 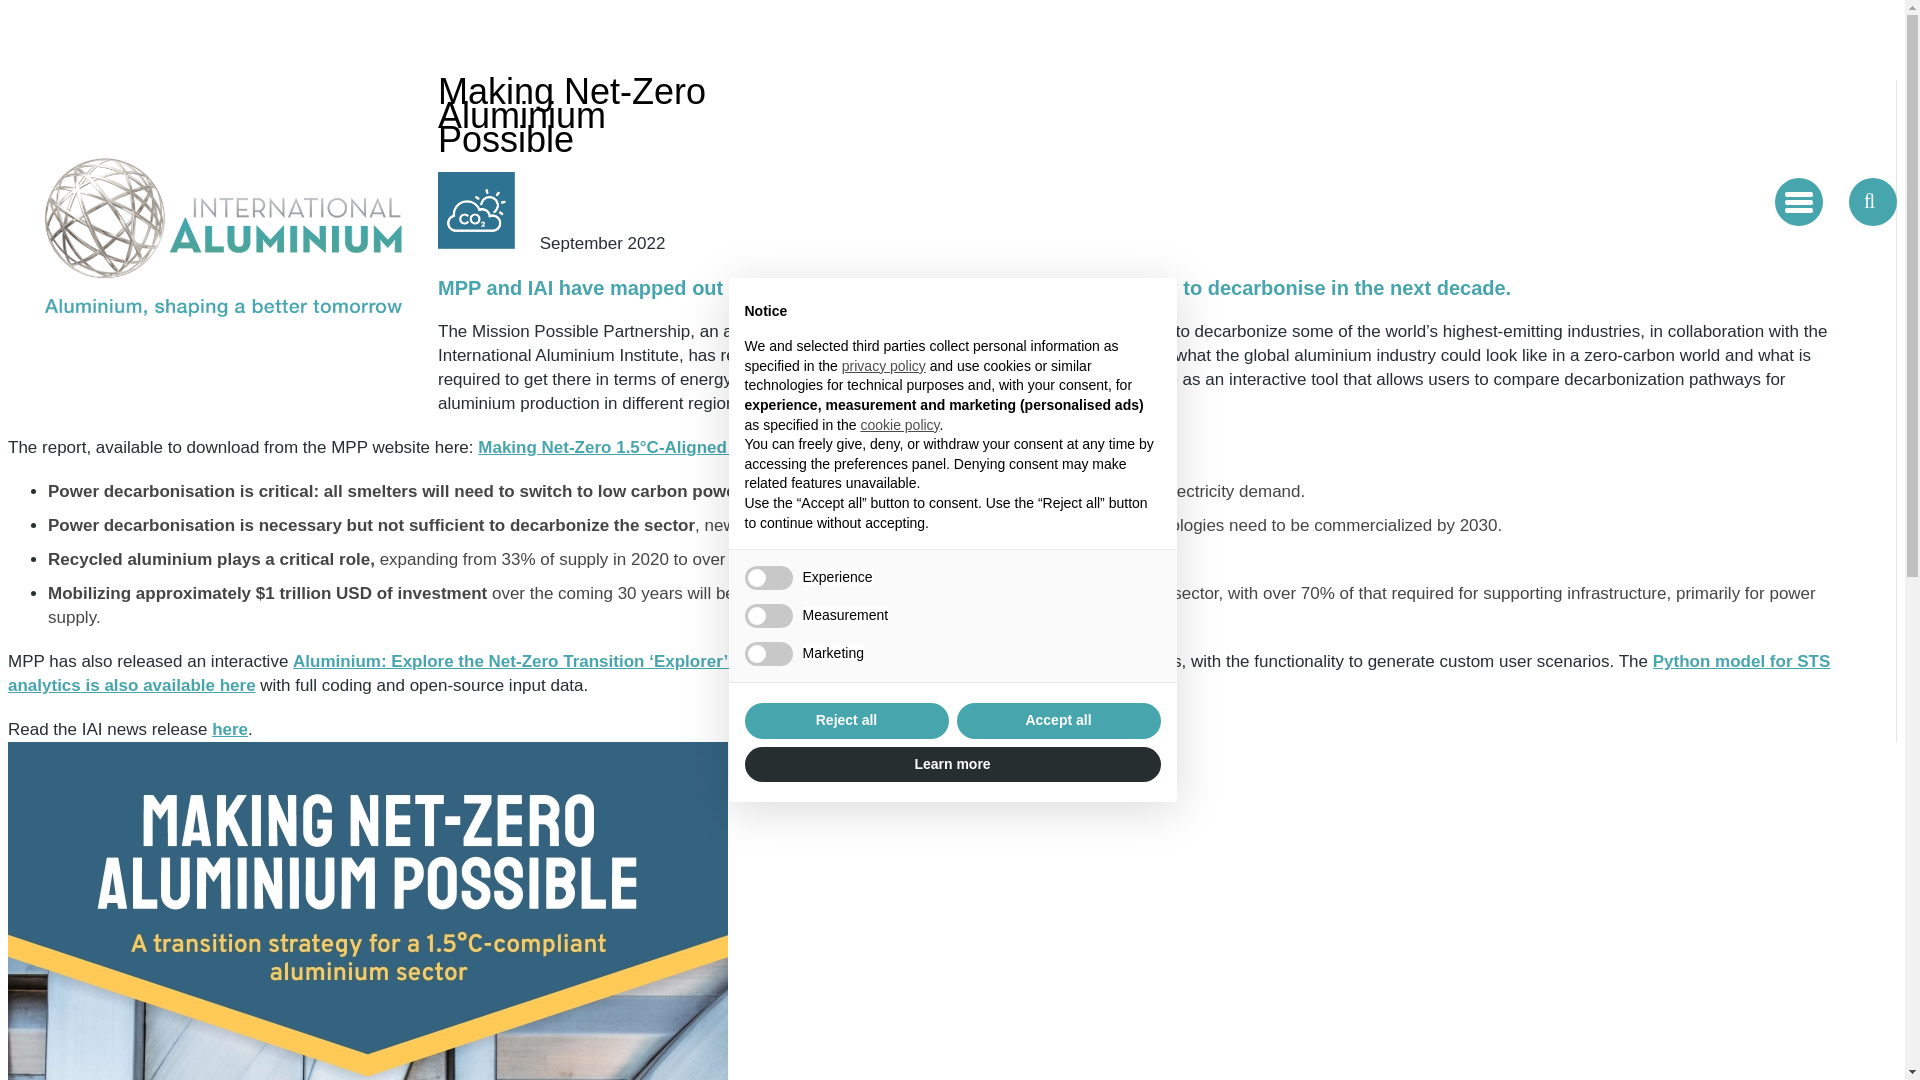 What do you see at coordinates (918, 674) in the screenshot?
I see `Python model for STS analytics is also available here` at bounding box center [918, 674].